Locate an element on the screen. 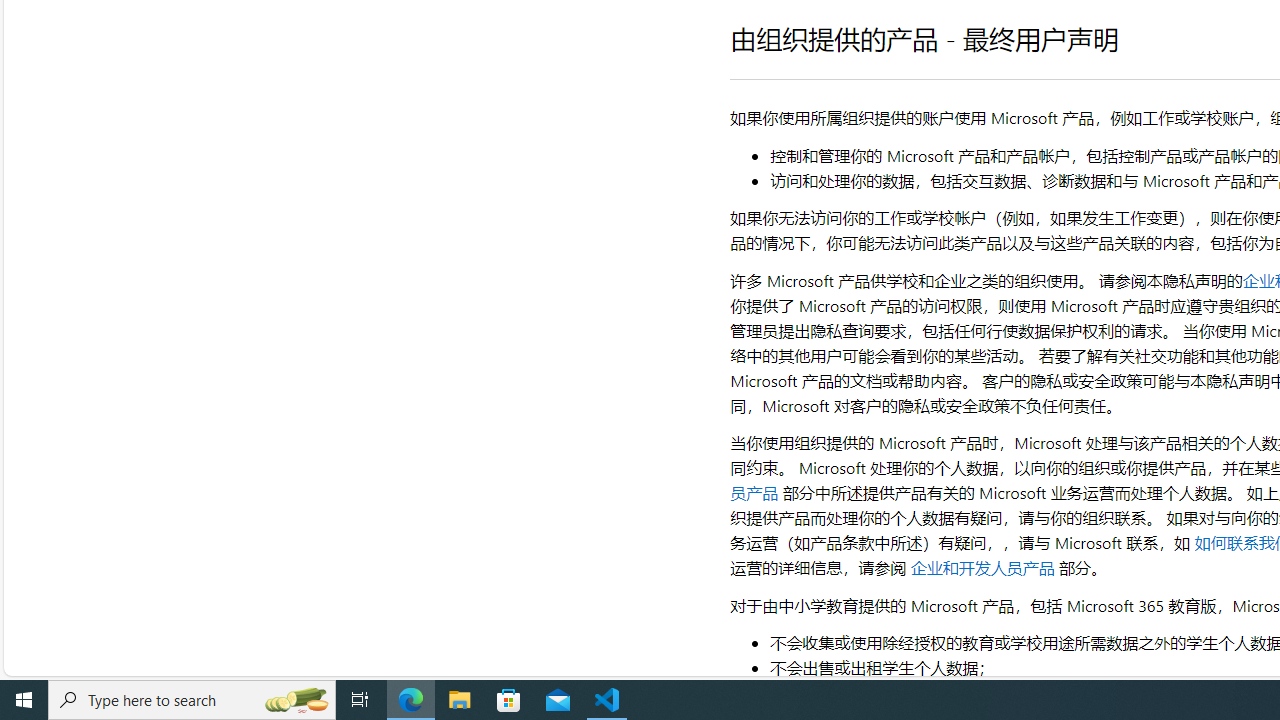 This screenshot has width=1280, height=720. Start is located at coordinates (24, 700).